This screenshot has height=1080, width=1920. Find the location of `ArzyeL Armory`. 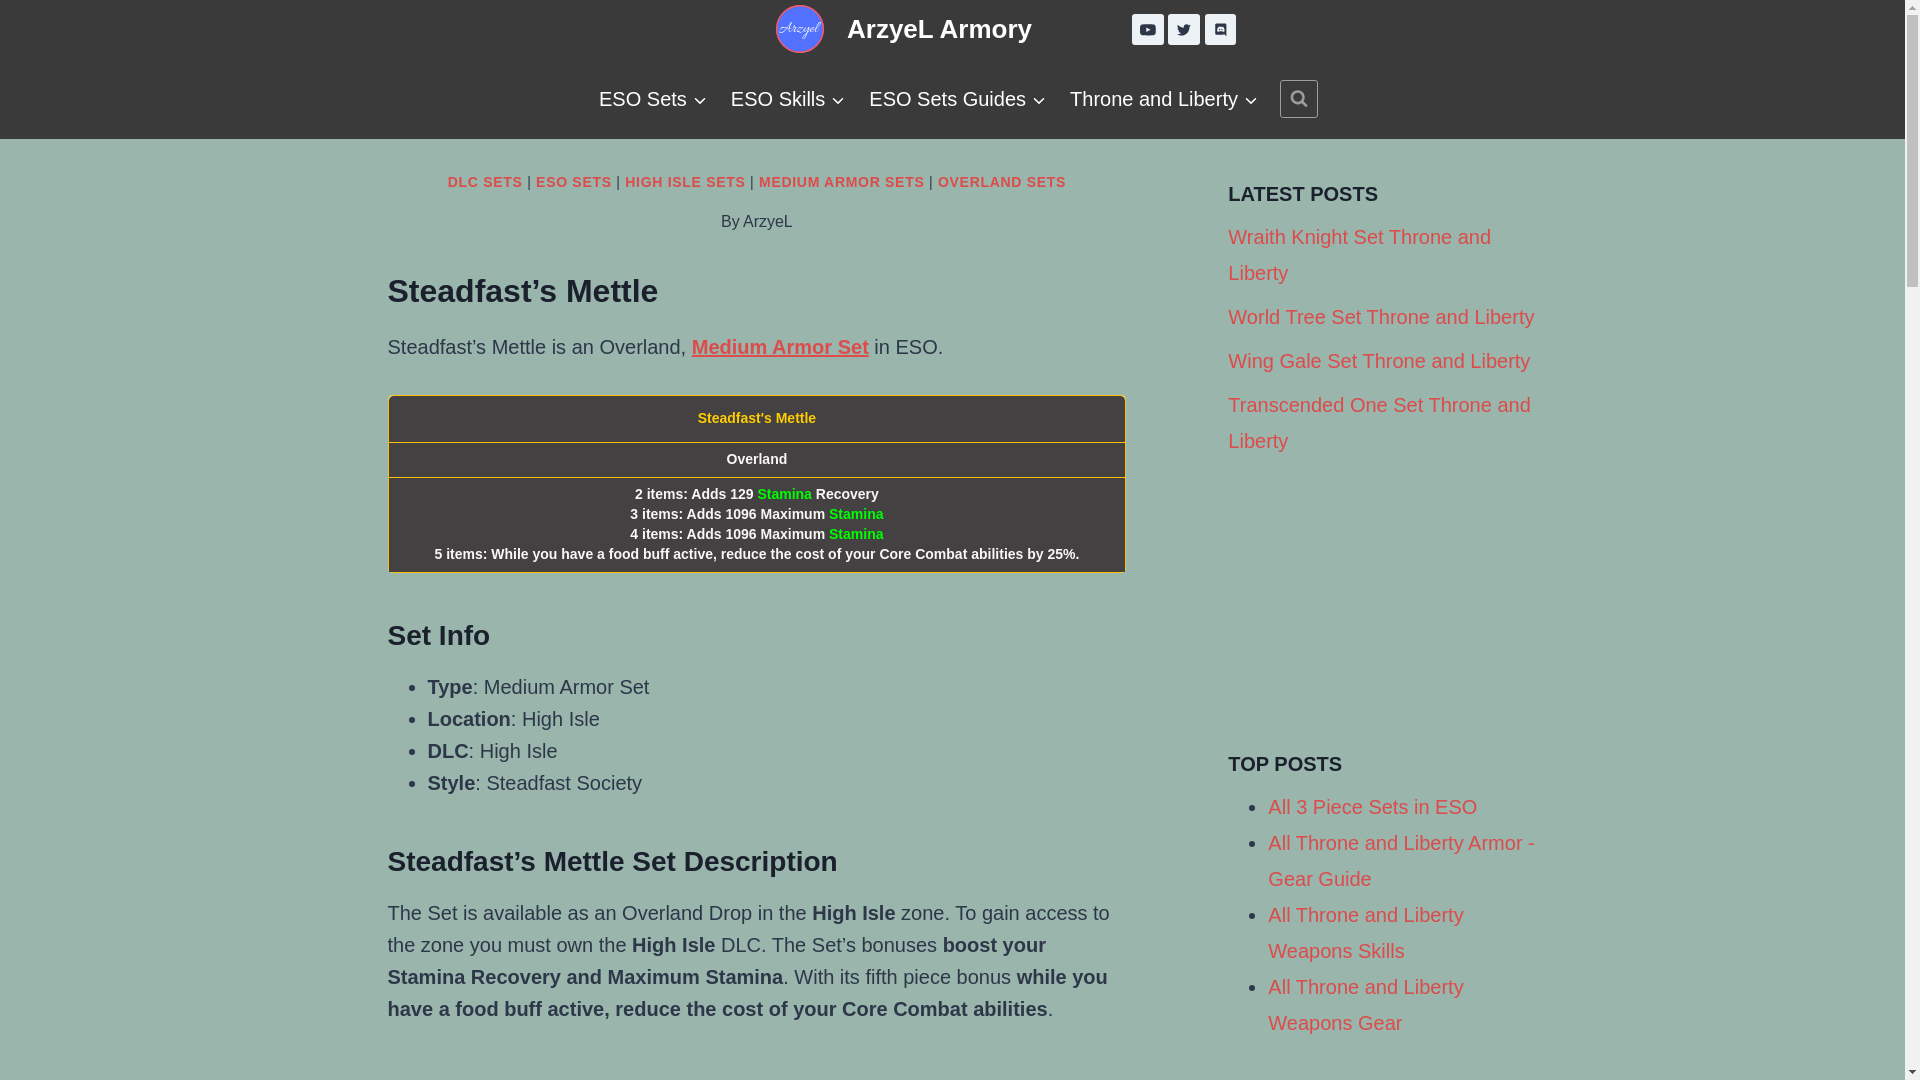

ArzyeL Armory is located at coordinates (902, 30).